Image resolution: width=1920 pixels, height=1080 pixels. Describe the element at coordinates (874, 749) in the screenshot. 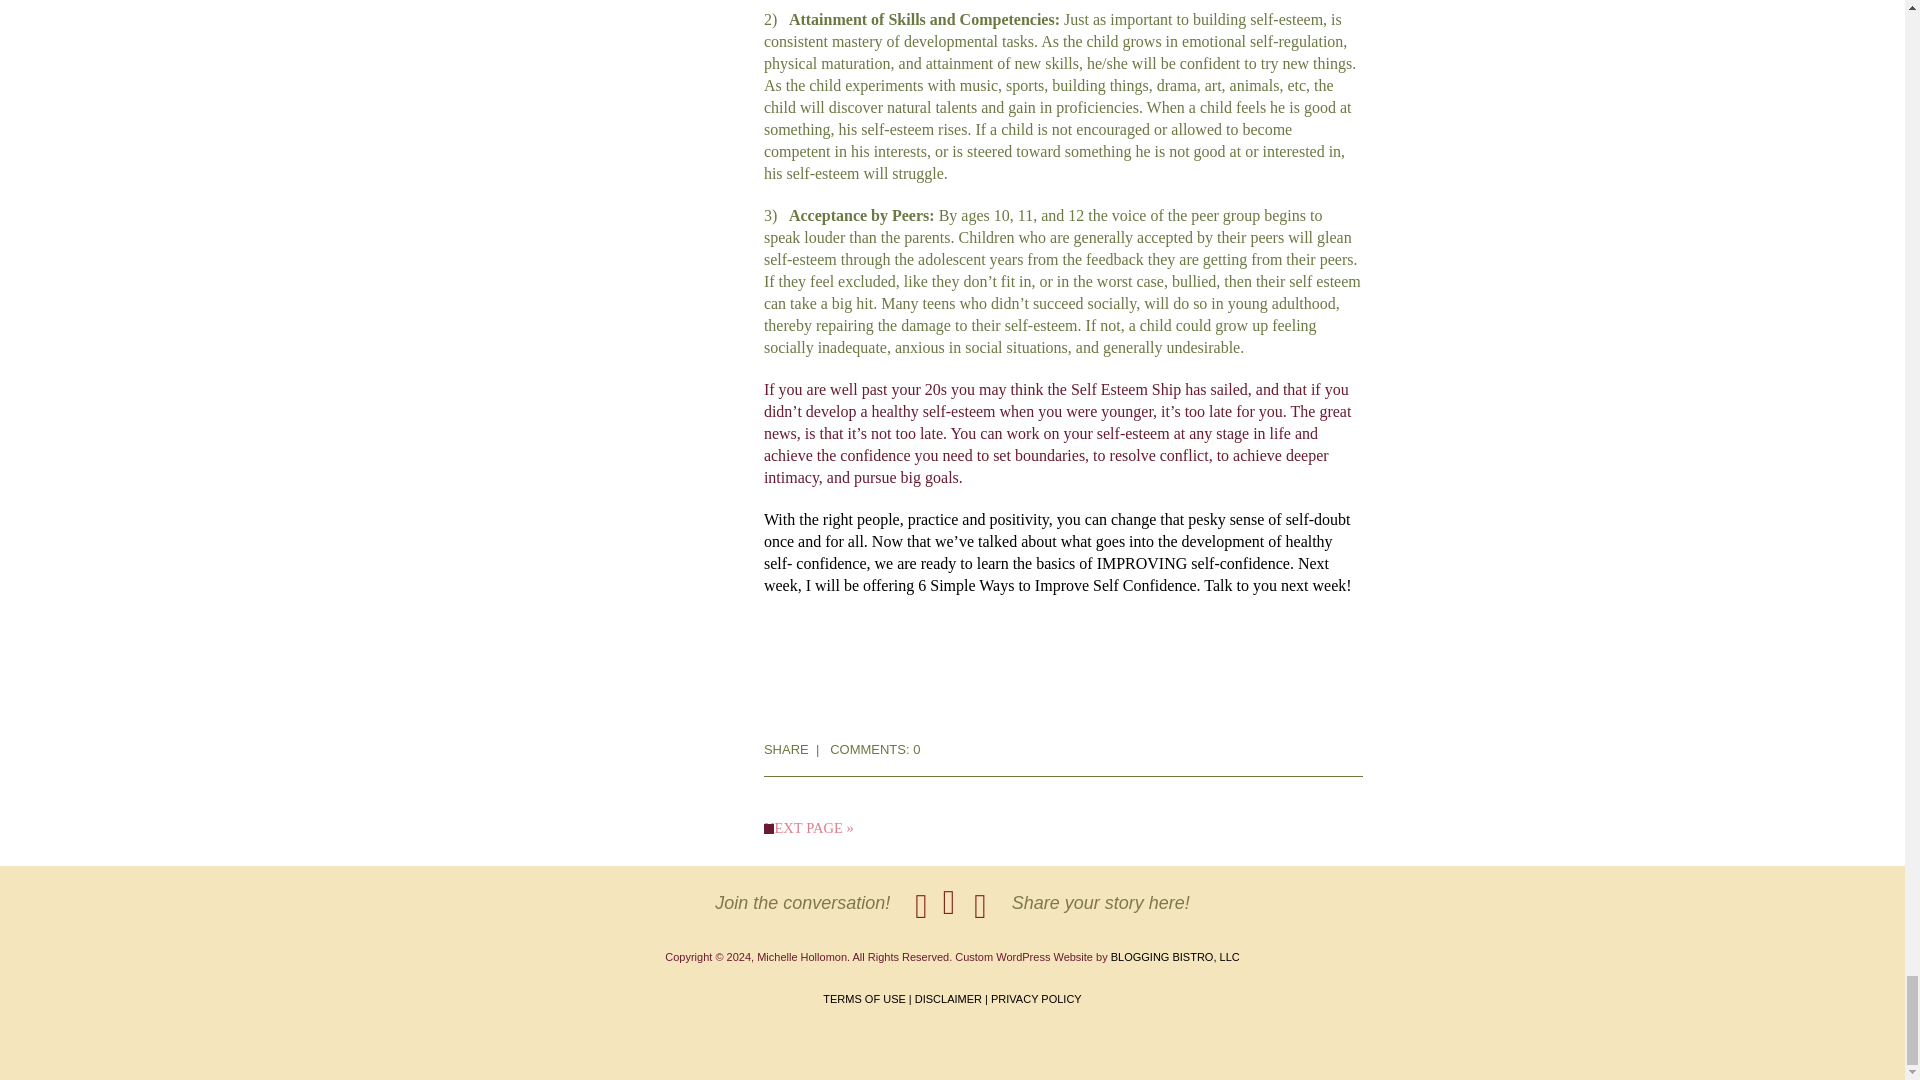

I see `COMMENTS: 0` at that location.